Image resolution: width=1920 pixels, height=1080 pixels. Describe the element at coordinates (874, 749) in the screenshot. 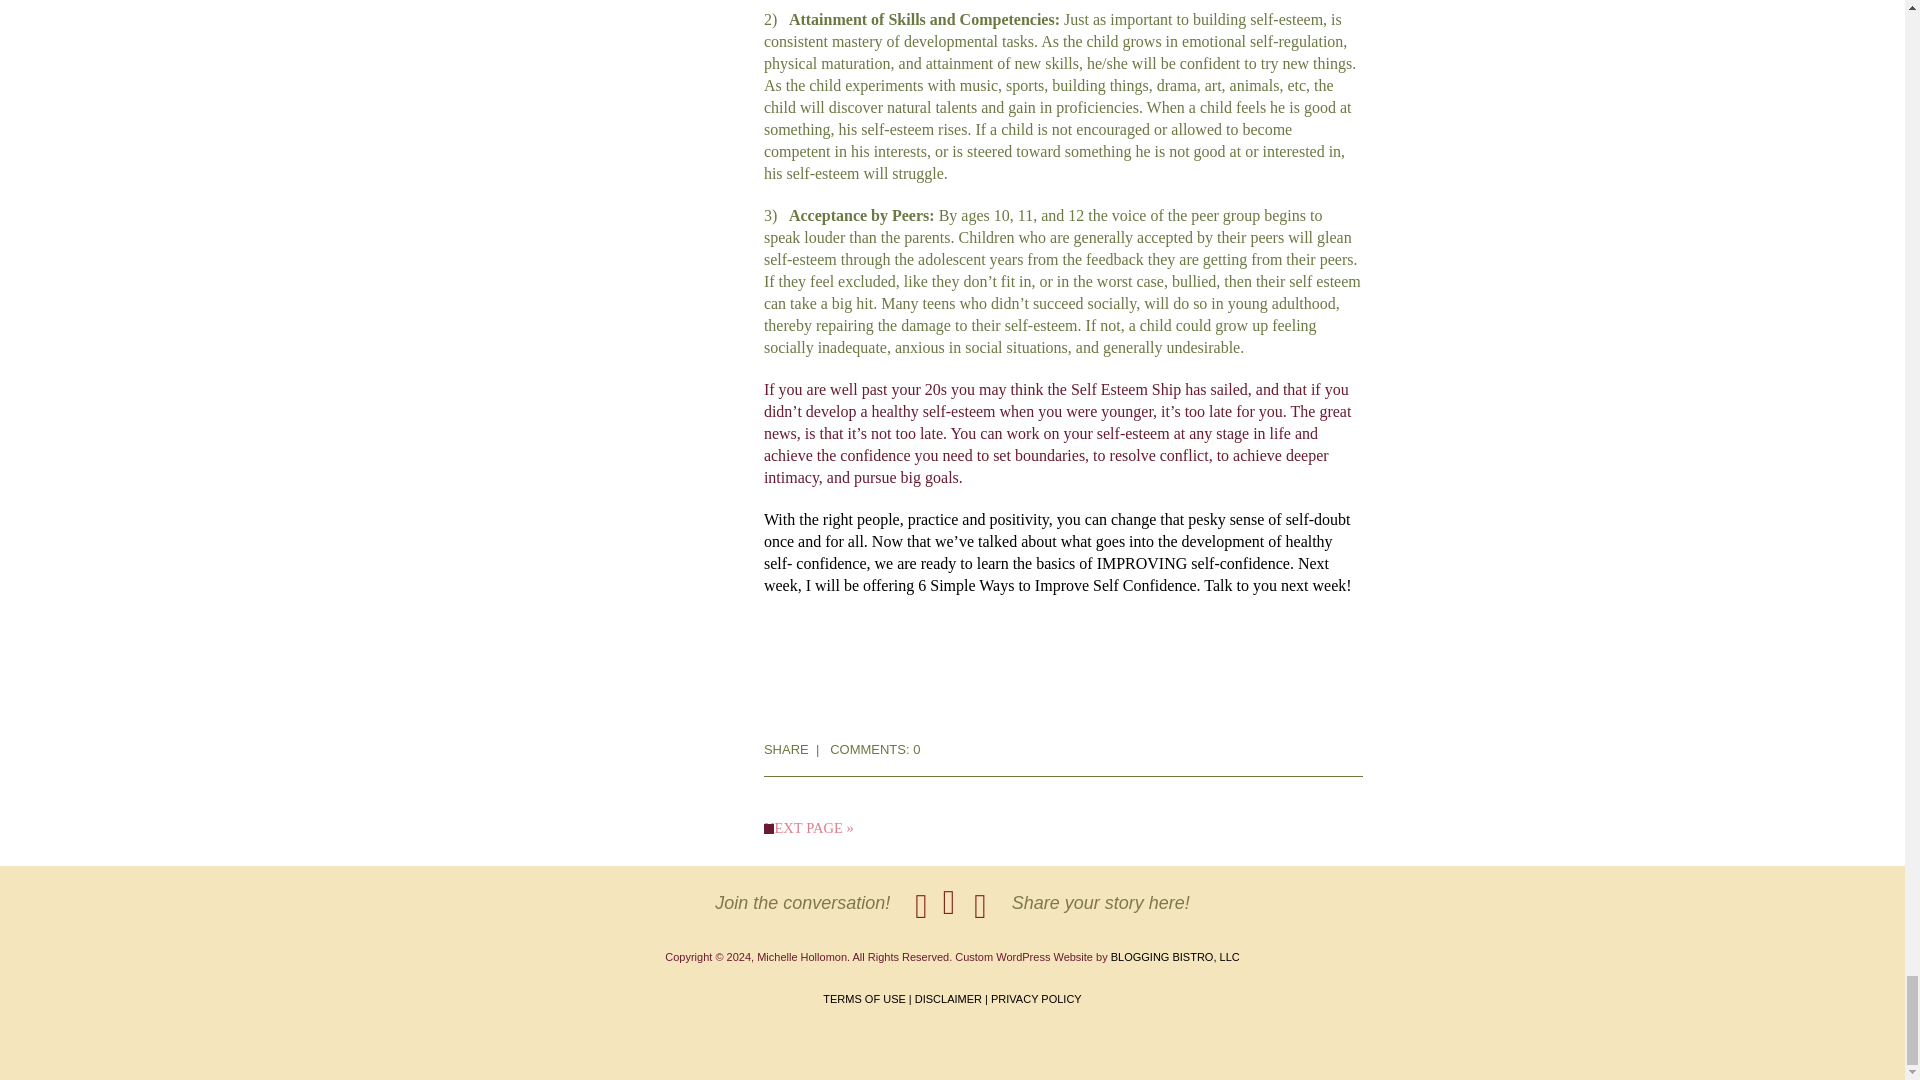

I see `COMMENTS: 0` at that location.